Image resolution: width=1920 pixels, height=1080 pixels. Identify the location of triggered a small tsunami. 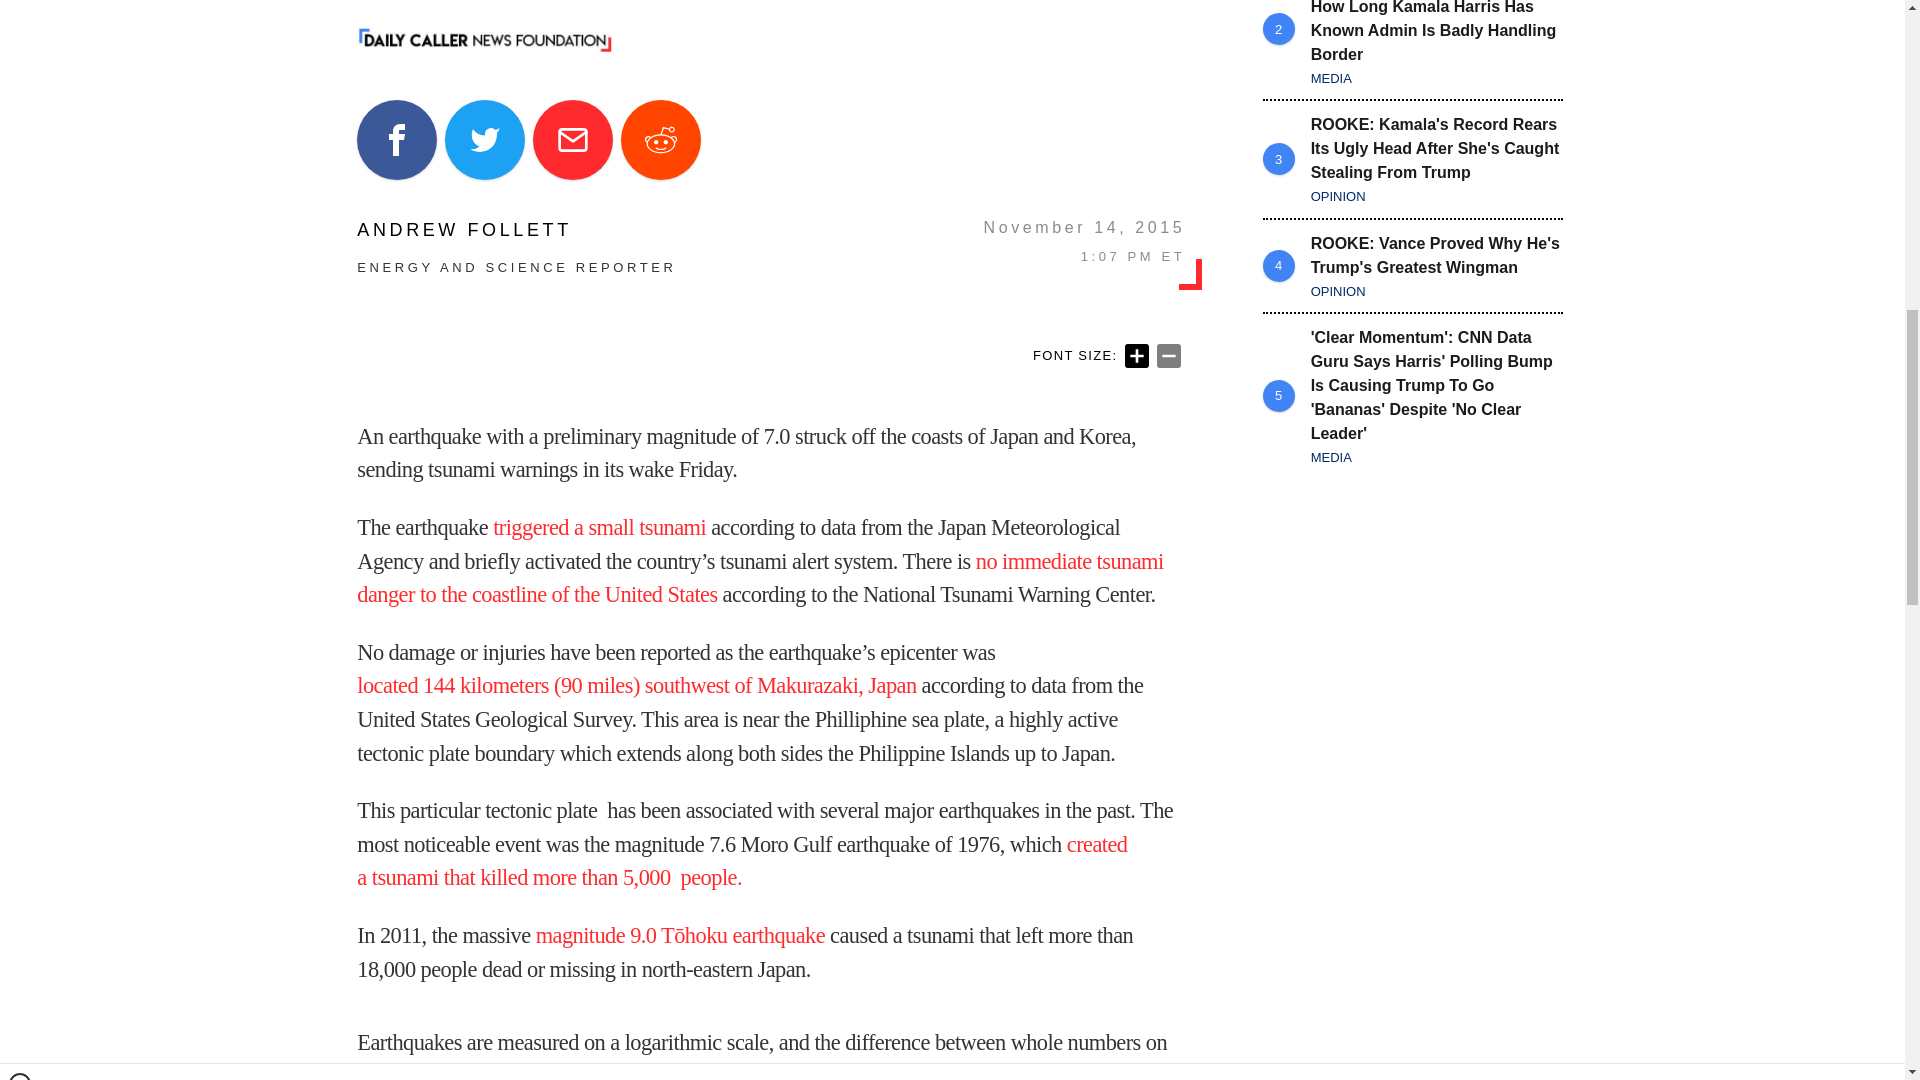
(600, 528).